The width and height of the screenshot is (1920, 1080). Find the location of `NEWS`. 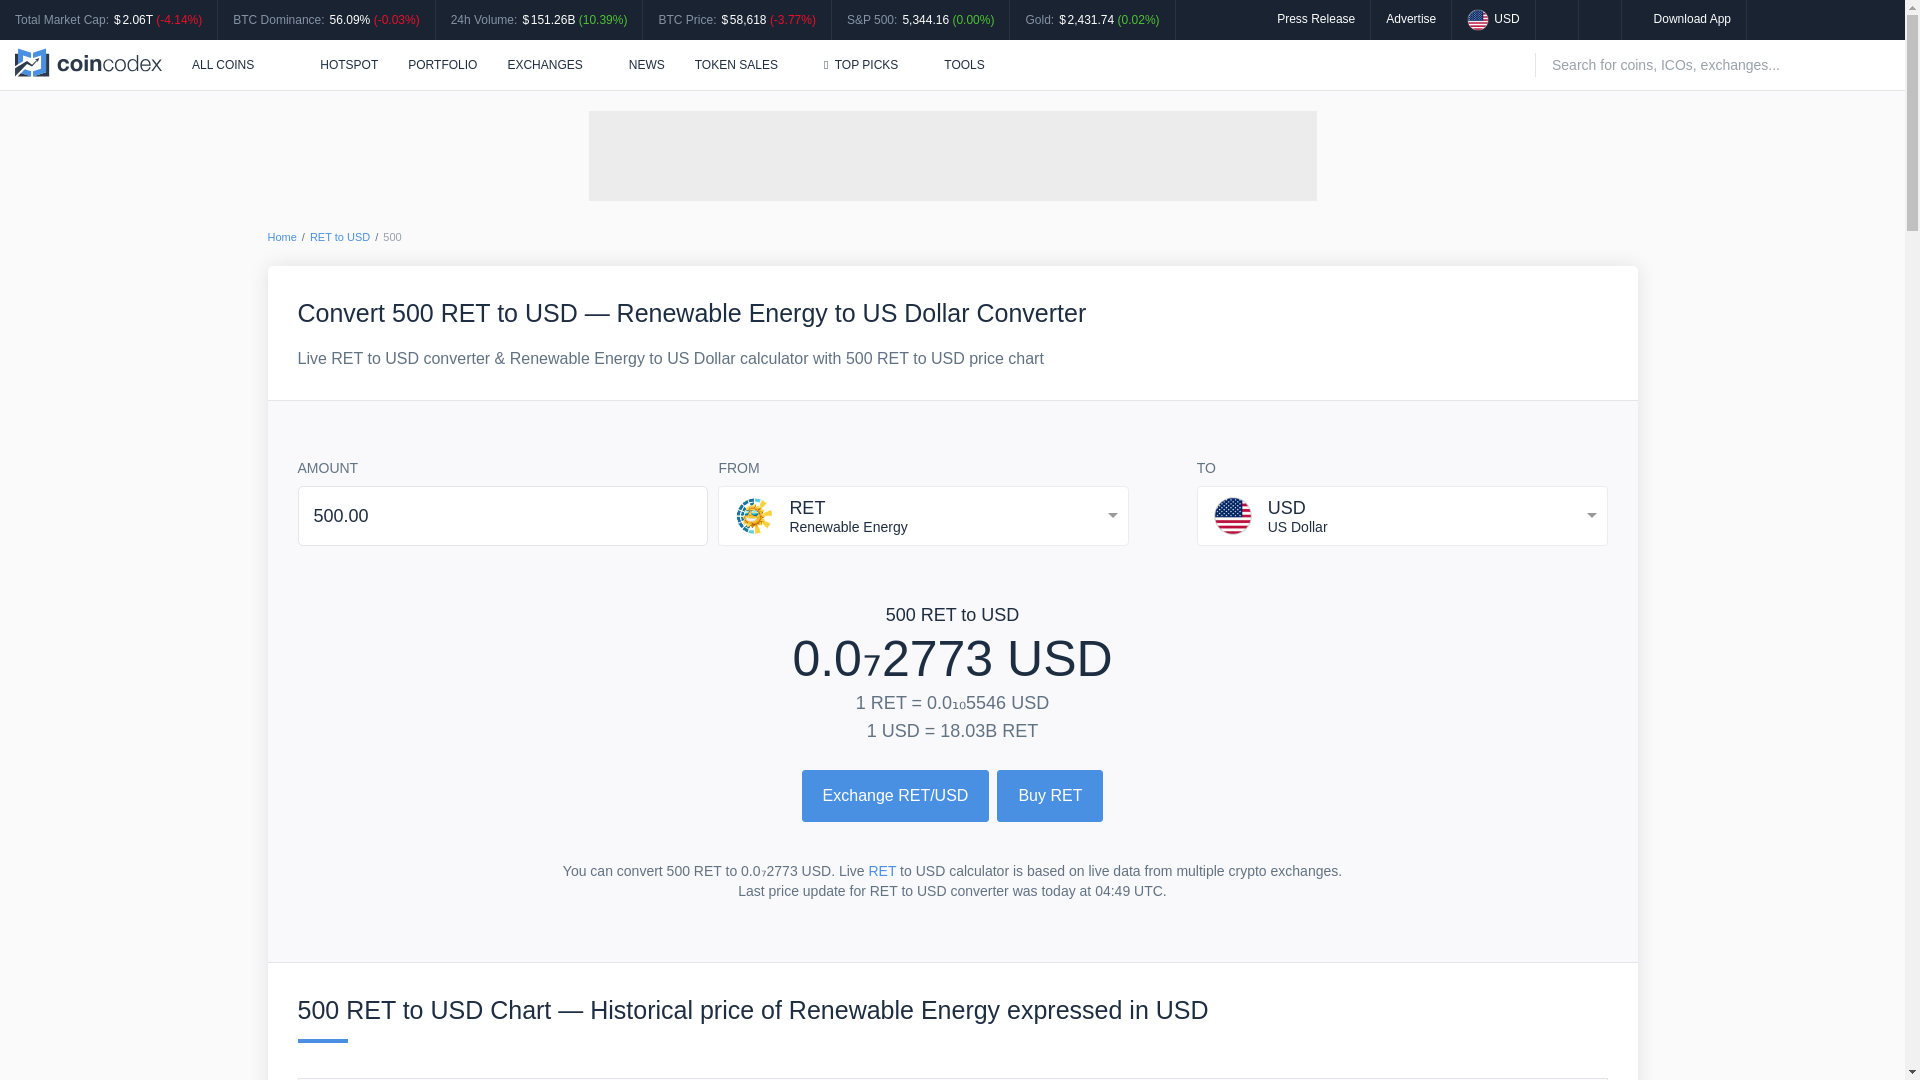

NEWS is located at coordinates (646, 64).